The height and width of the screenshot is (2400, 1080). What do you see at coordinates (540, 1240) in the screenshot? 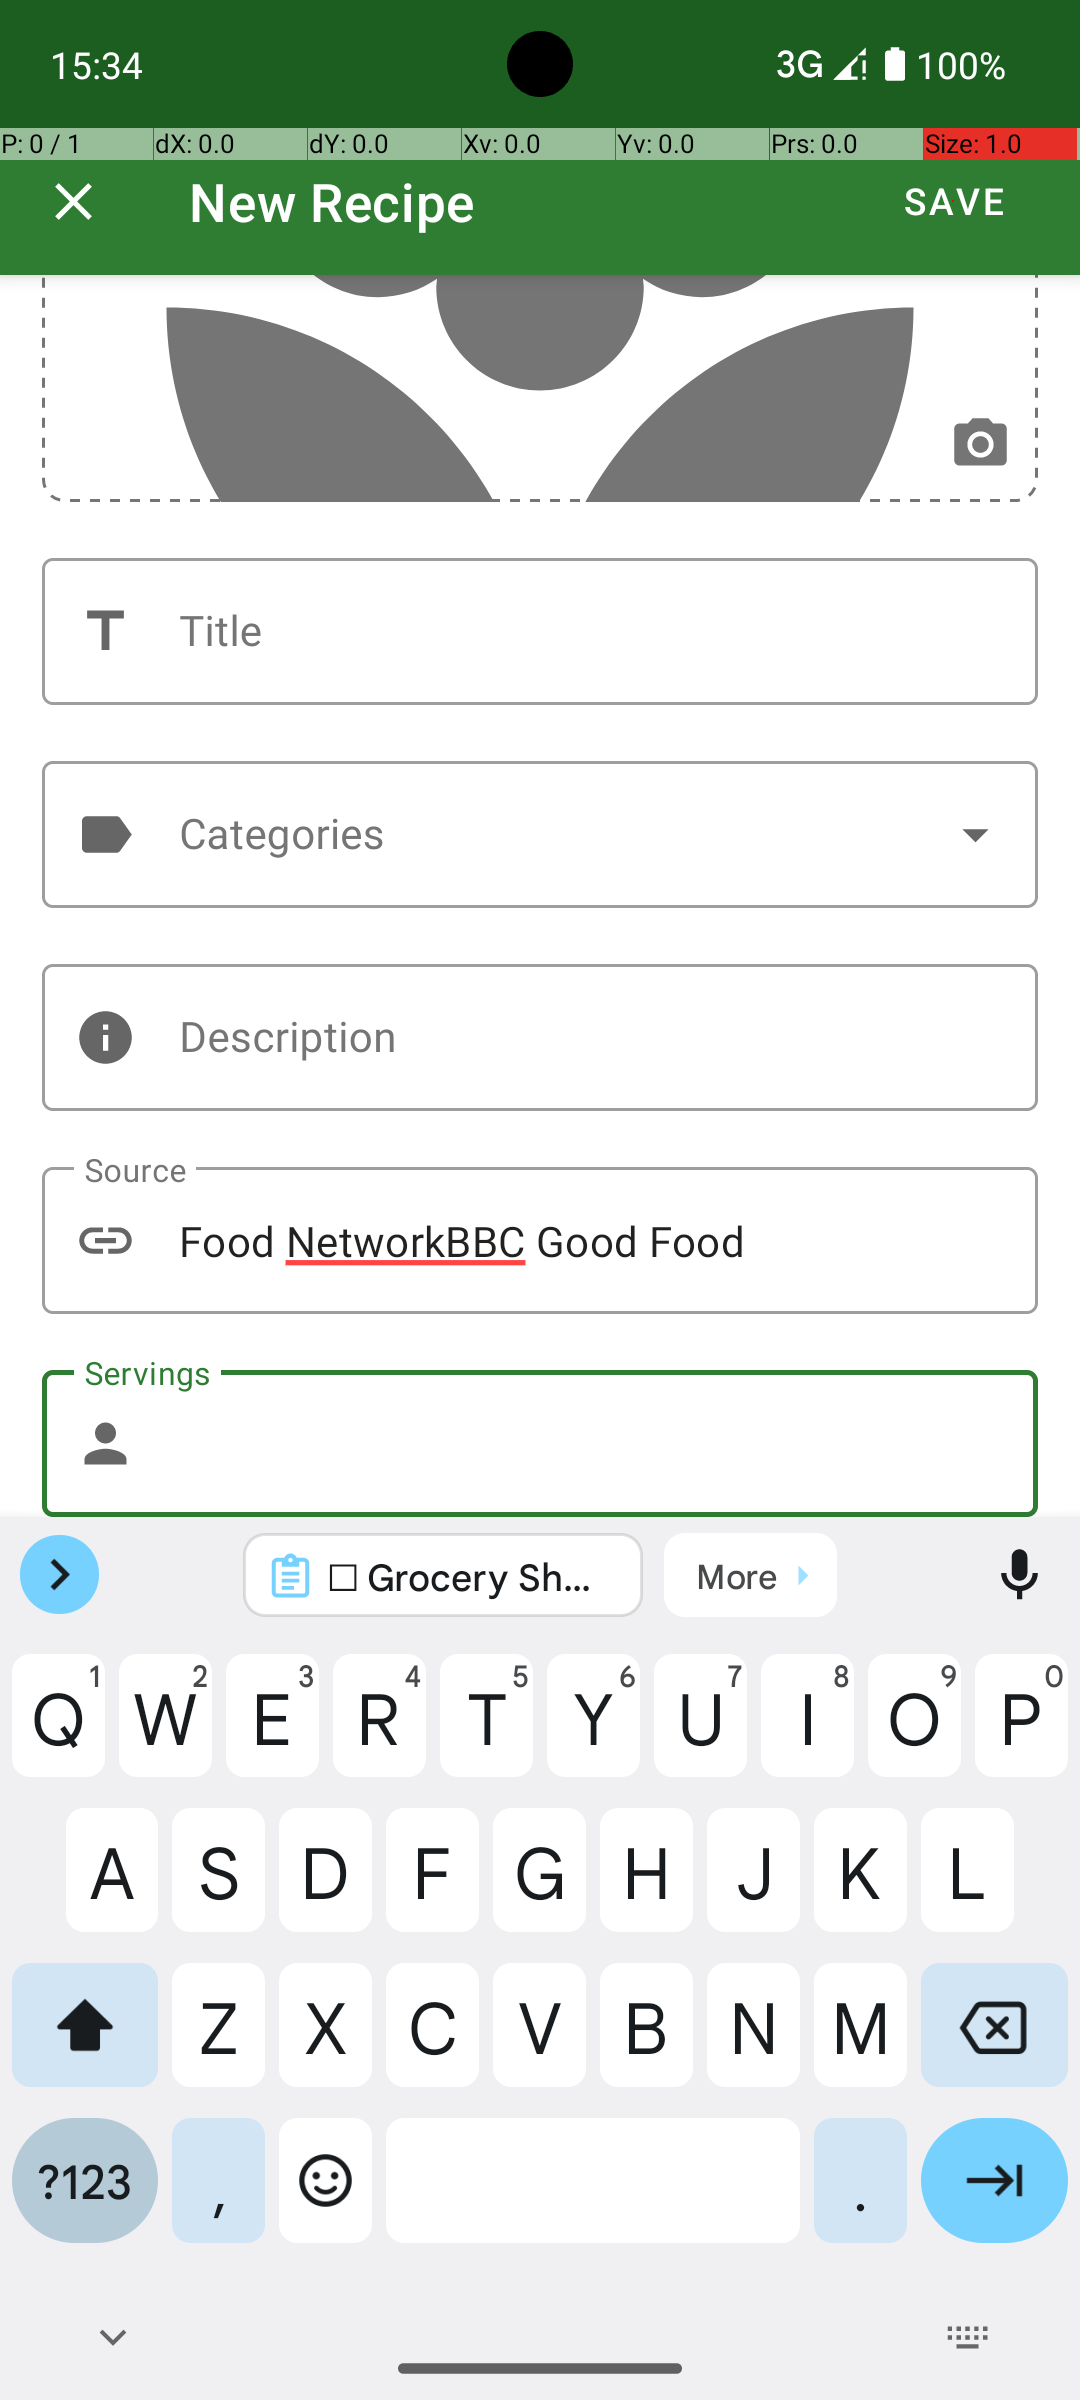
I see `Food NetworkBBC Good Food` at bounding box center [540, 1240].